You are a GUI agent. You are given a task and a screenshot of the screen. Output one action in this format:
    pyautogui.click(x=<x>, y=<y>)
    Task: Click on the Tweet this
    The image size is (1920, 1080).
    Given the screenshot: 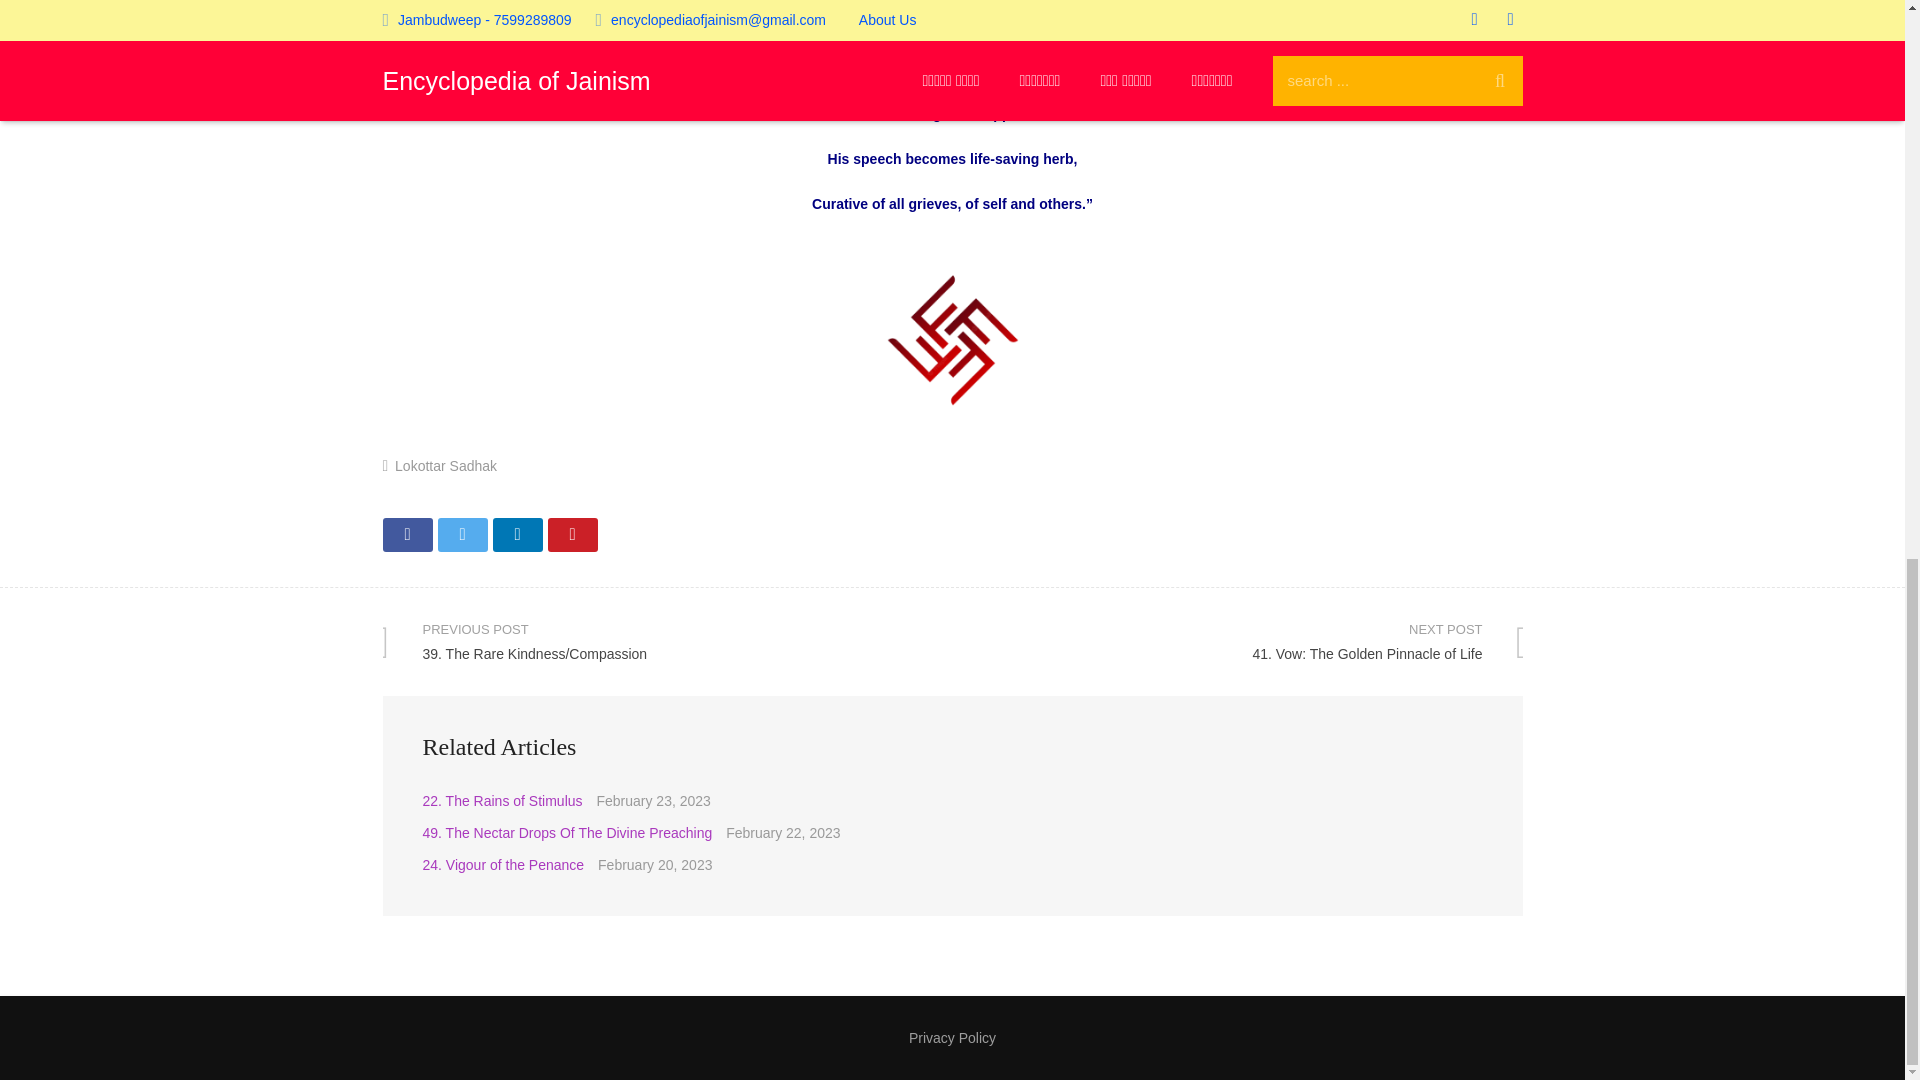 What is the action you would take?
    pyautogui.click(x=407, y=534)
    